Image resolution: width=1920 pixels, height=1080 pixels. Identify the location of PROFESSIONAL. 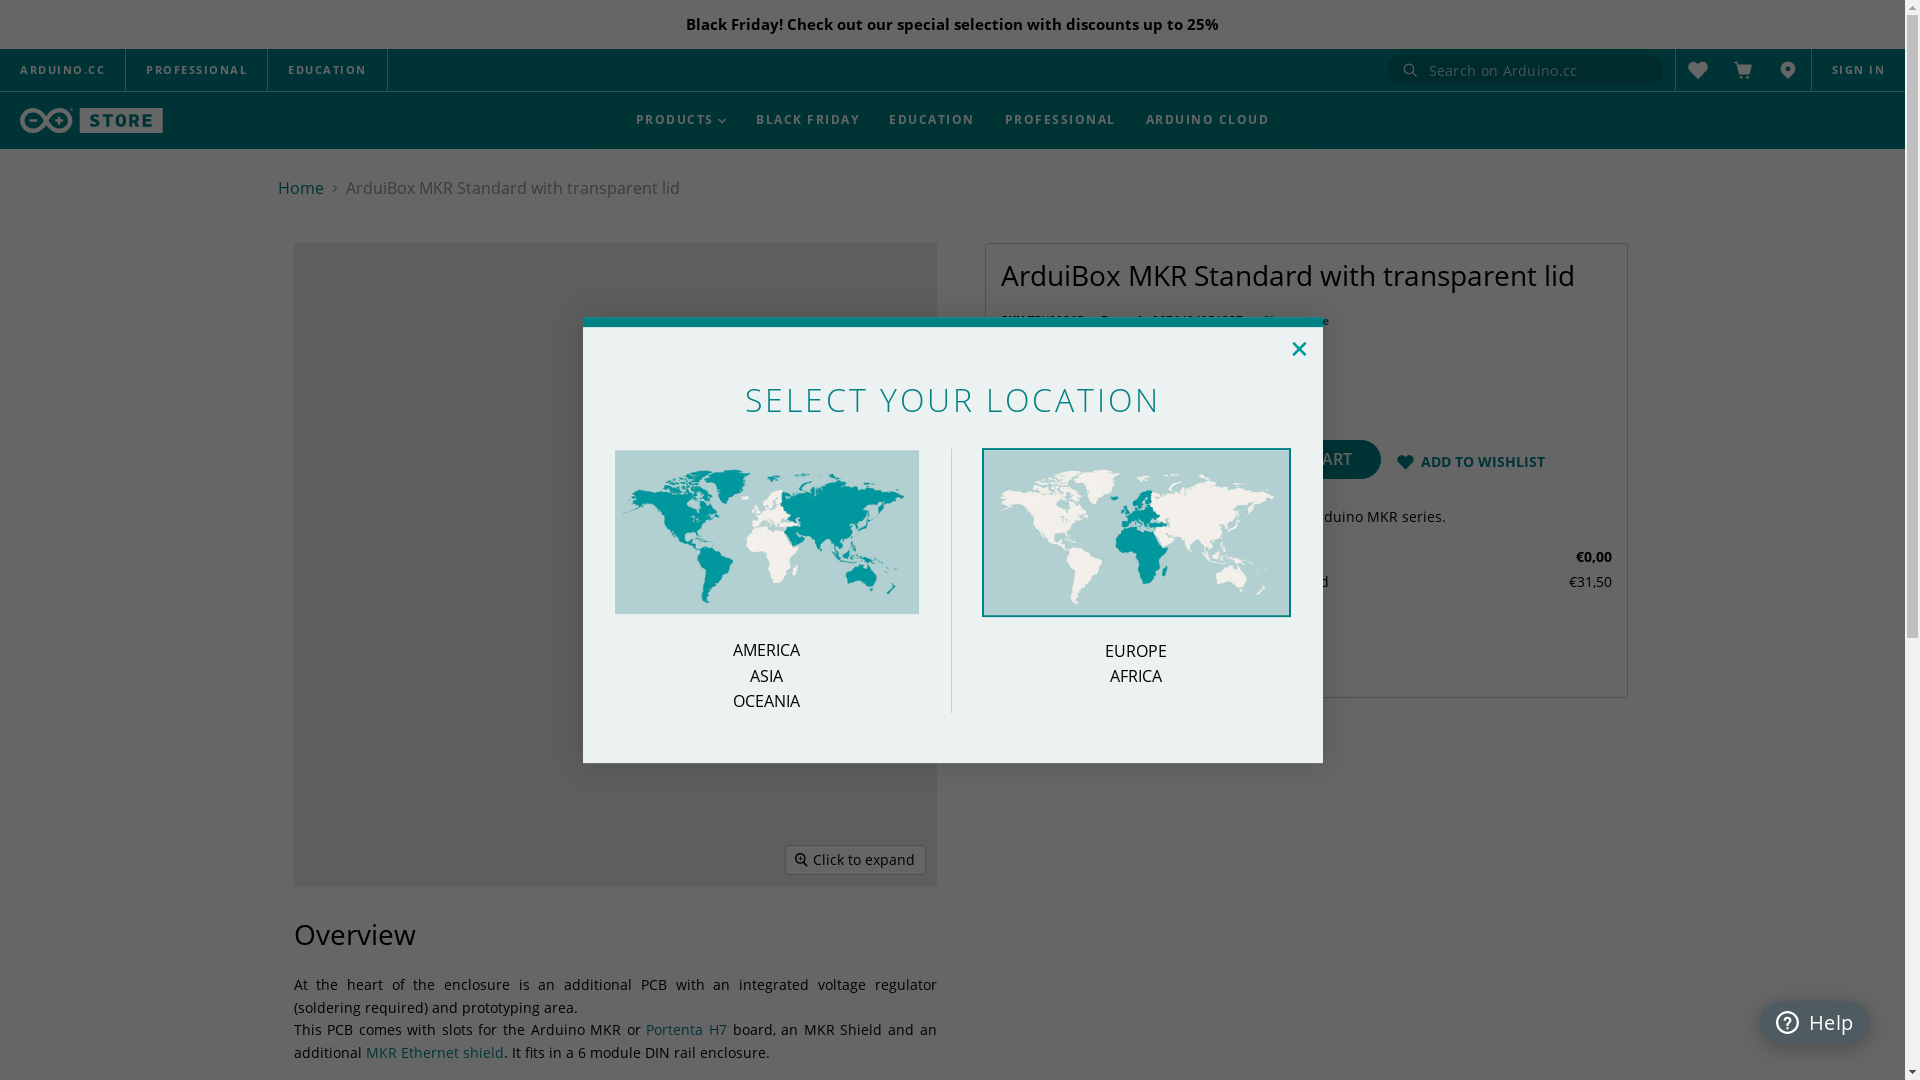
(1060, 120).